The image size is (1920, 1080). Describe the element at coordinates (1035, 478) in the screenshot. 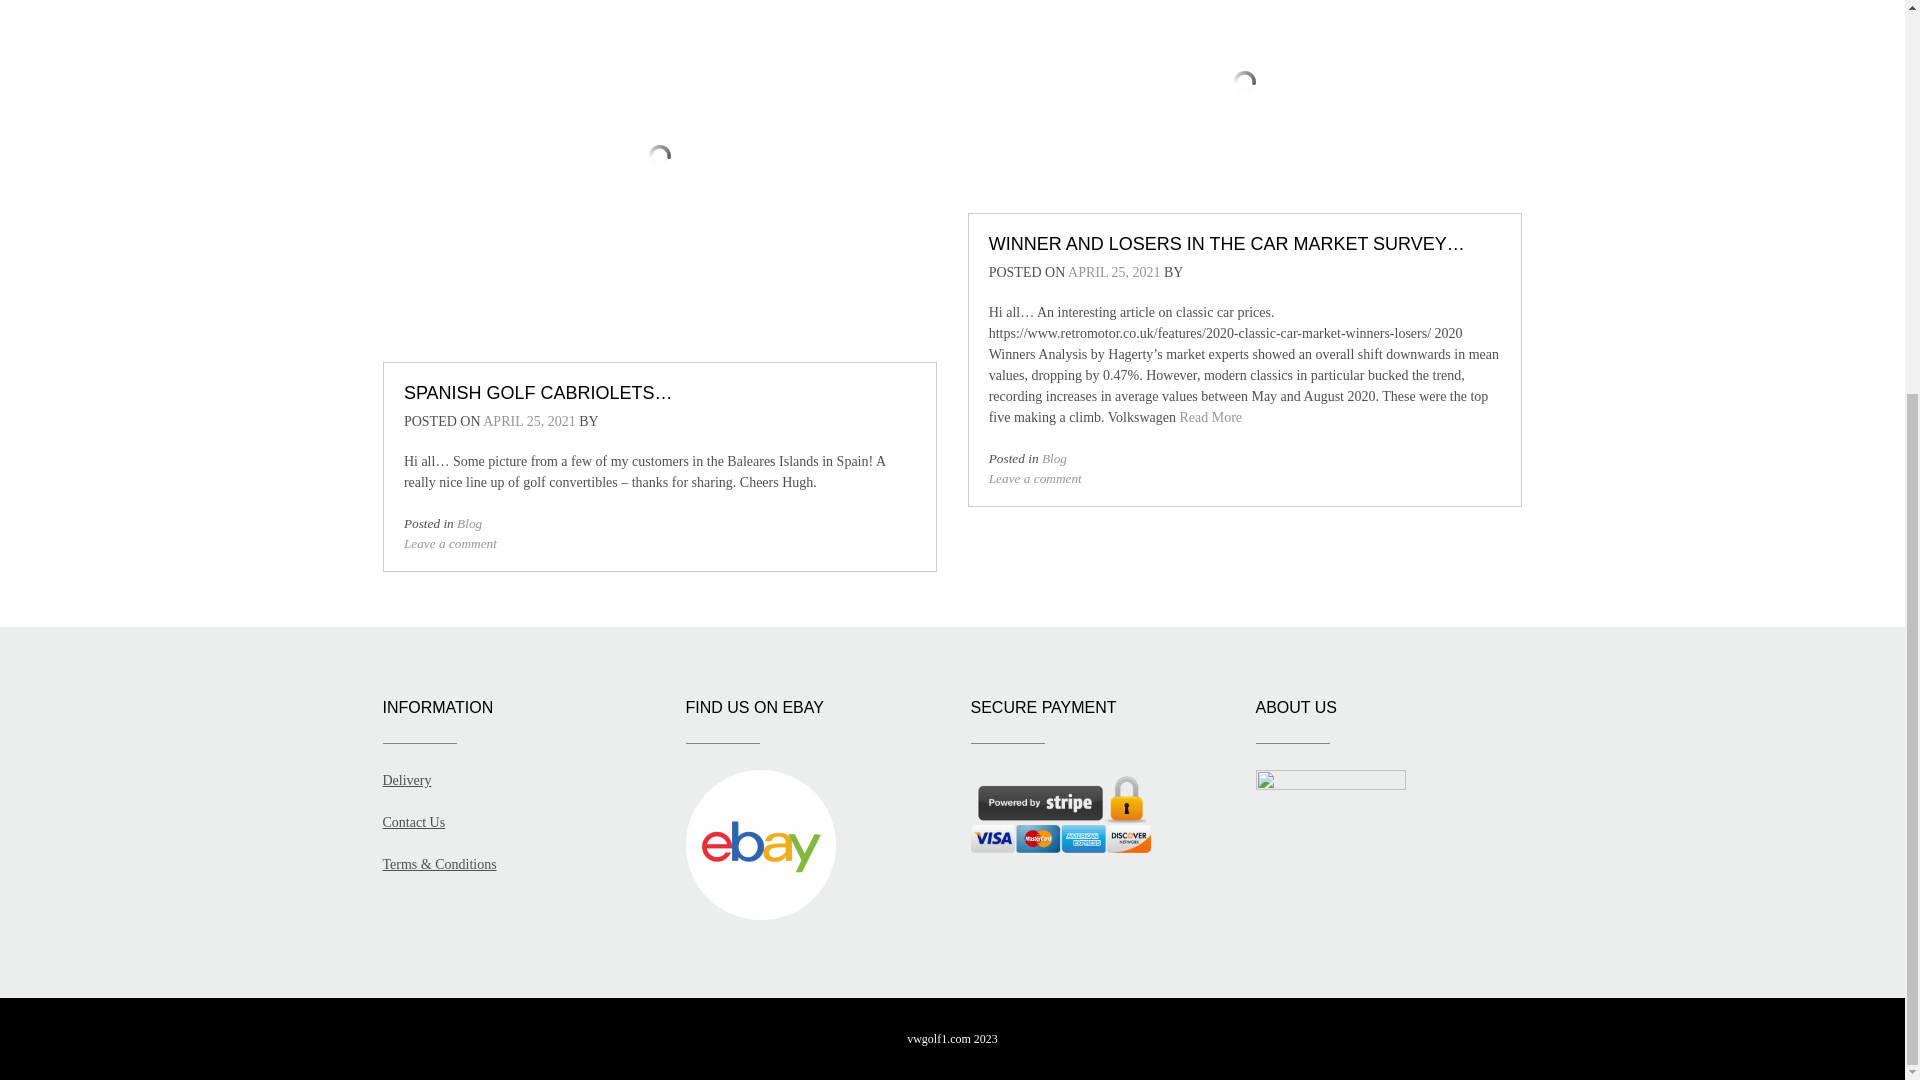

I see `Leave a comment` at that location.